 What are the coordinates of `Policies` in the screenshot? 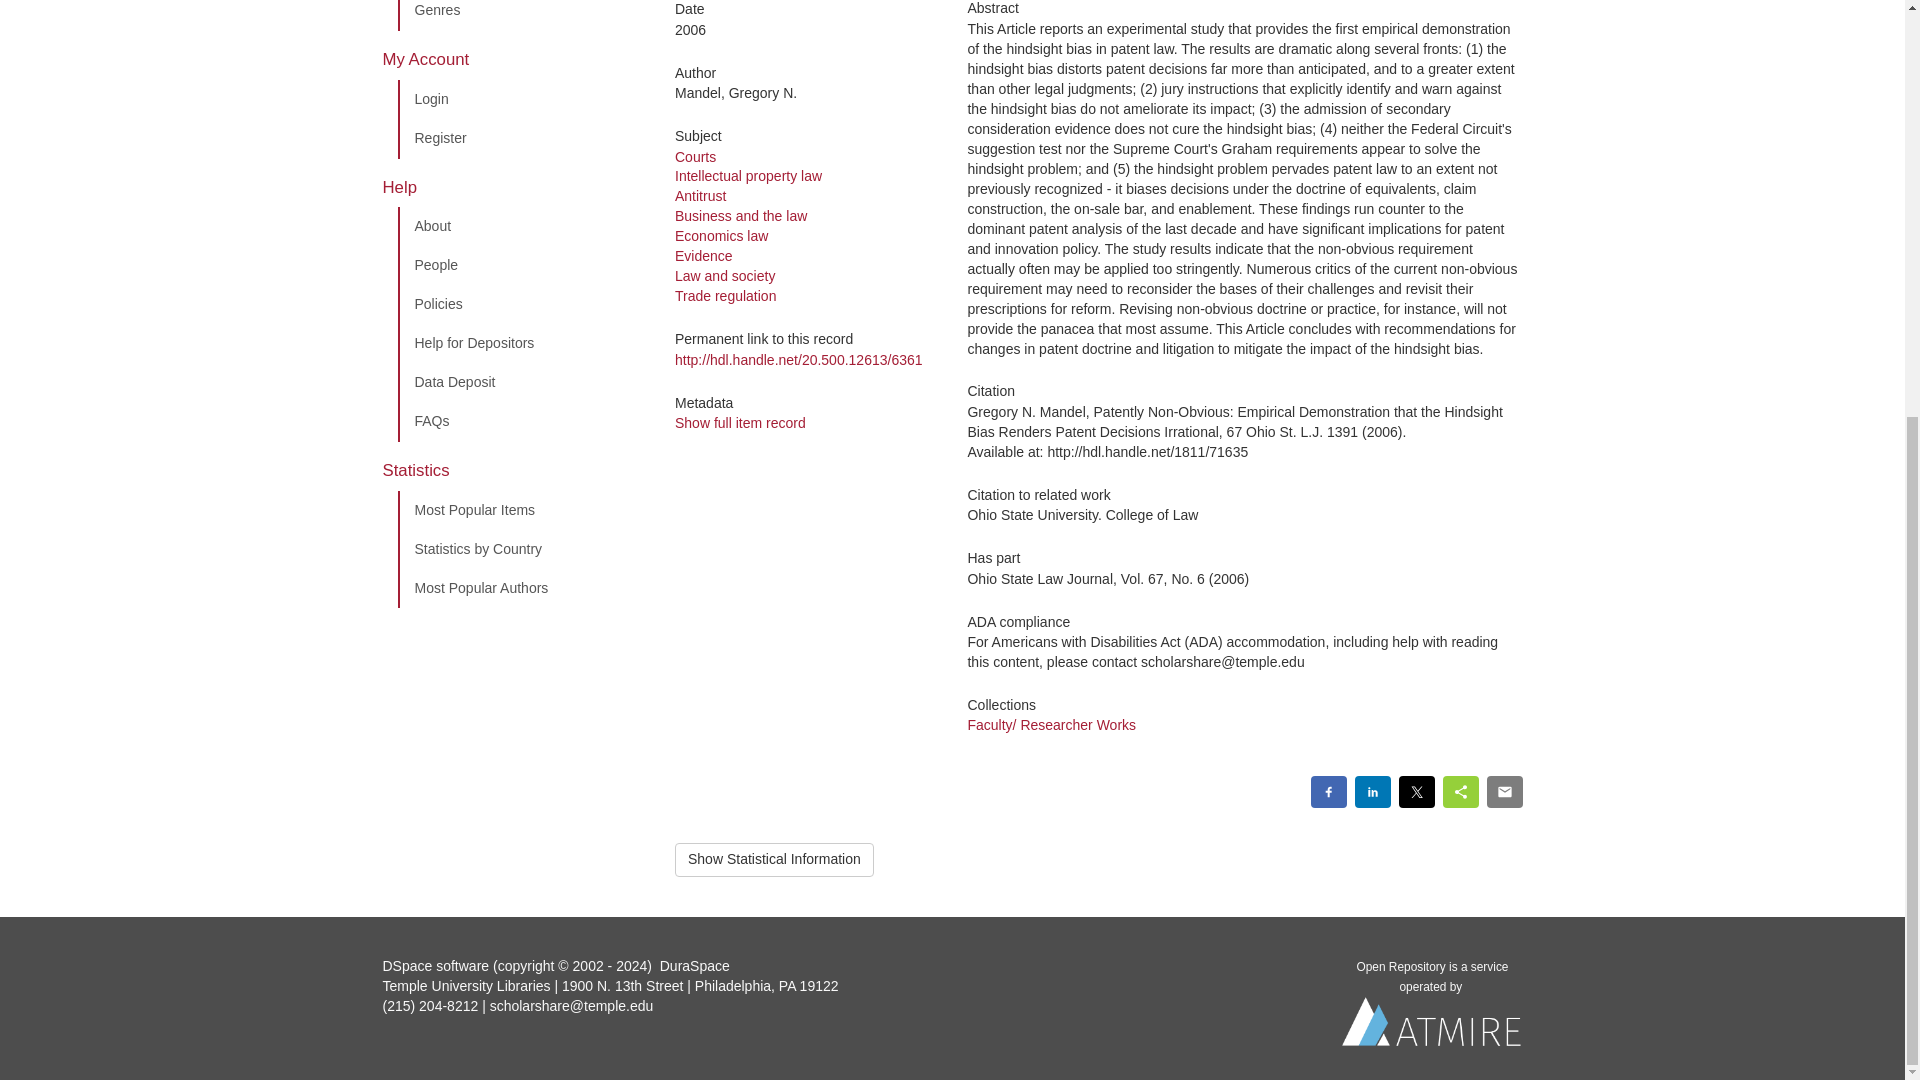 It's located at (521, 305).